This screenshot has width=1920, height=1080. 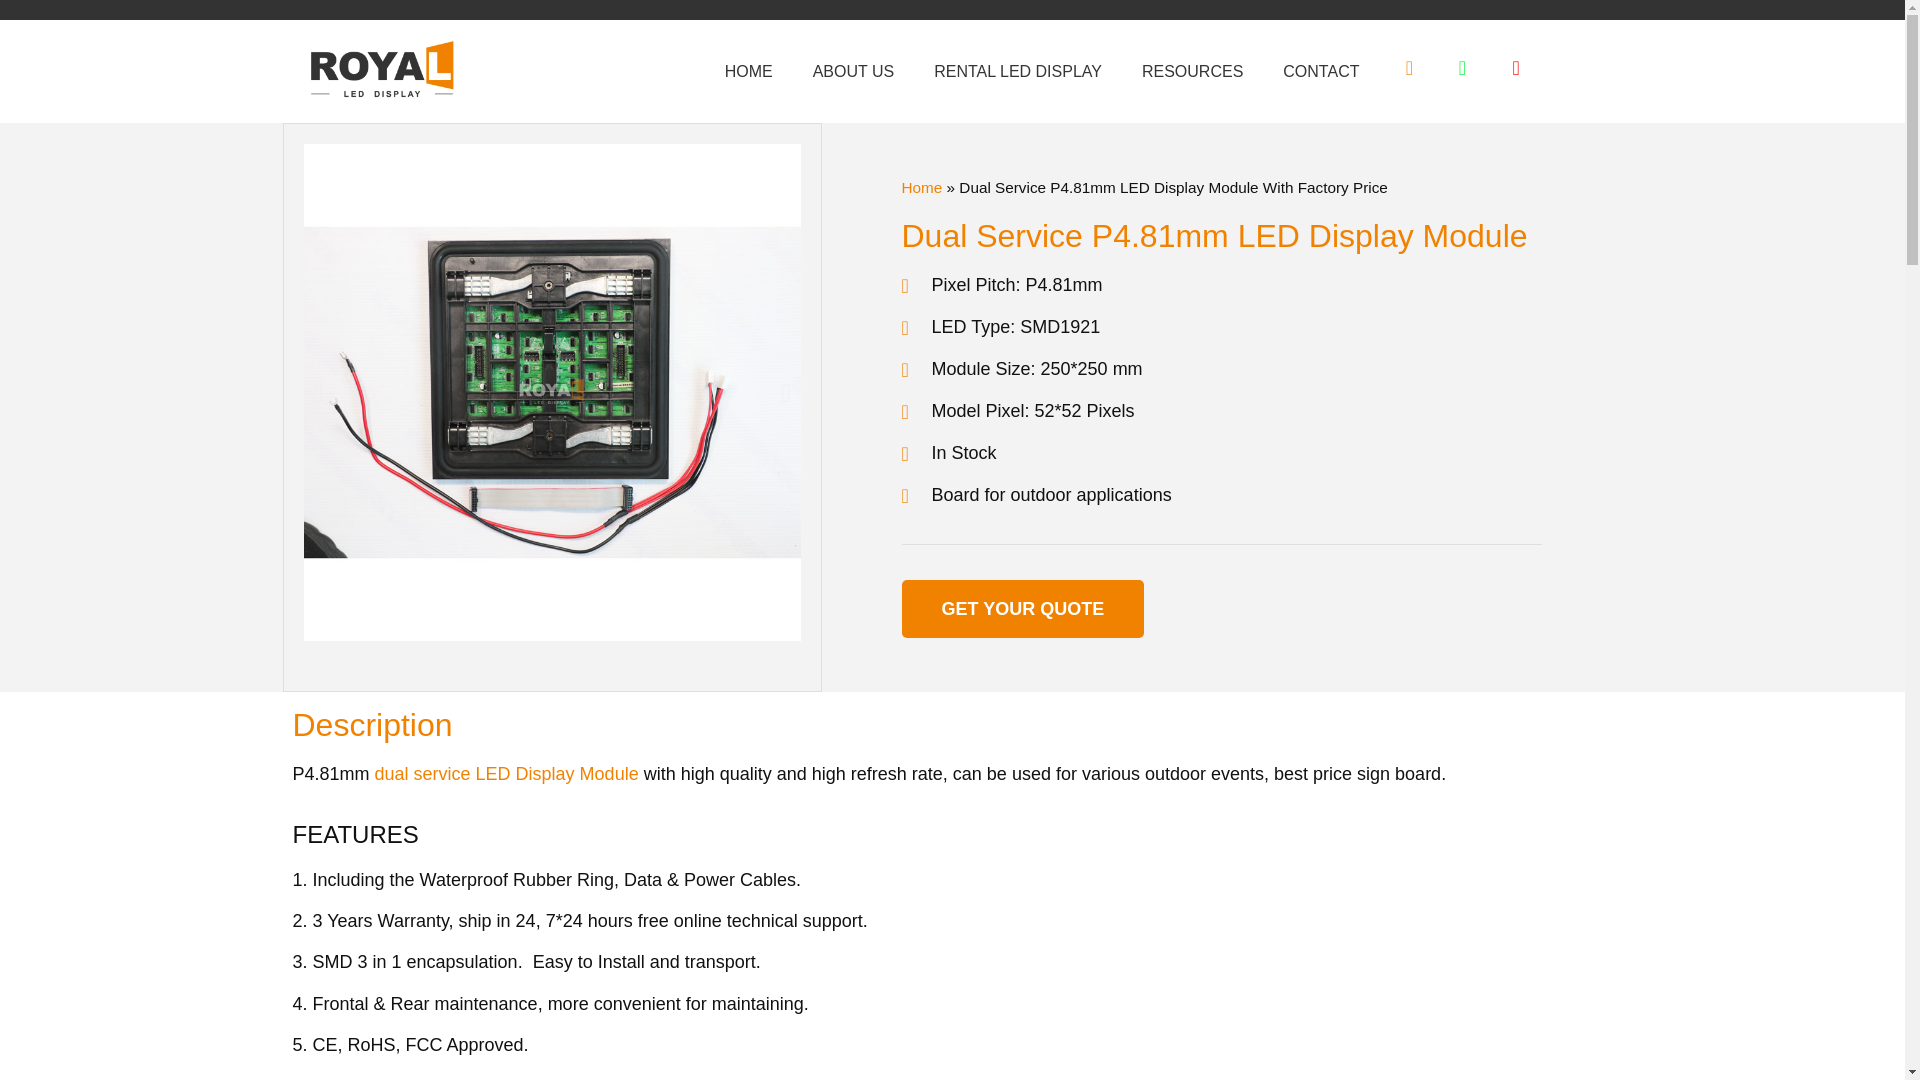 I want to click on RENTAL LED DISPLAY, so click(x=1017, y=72).